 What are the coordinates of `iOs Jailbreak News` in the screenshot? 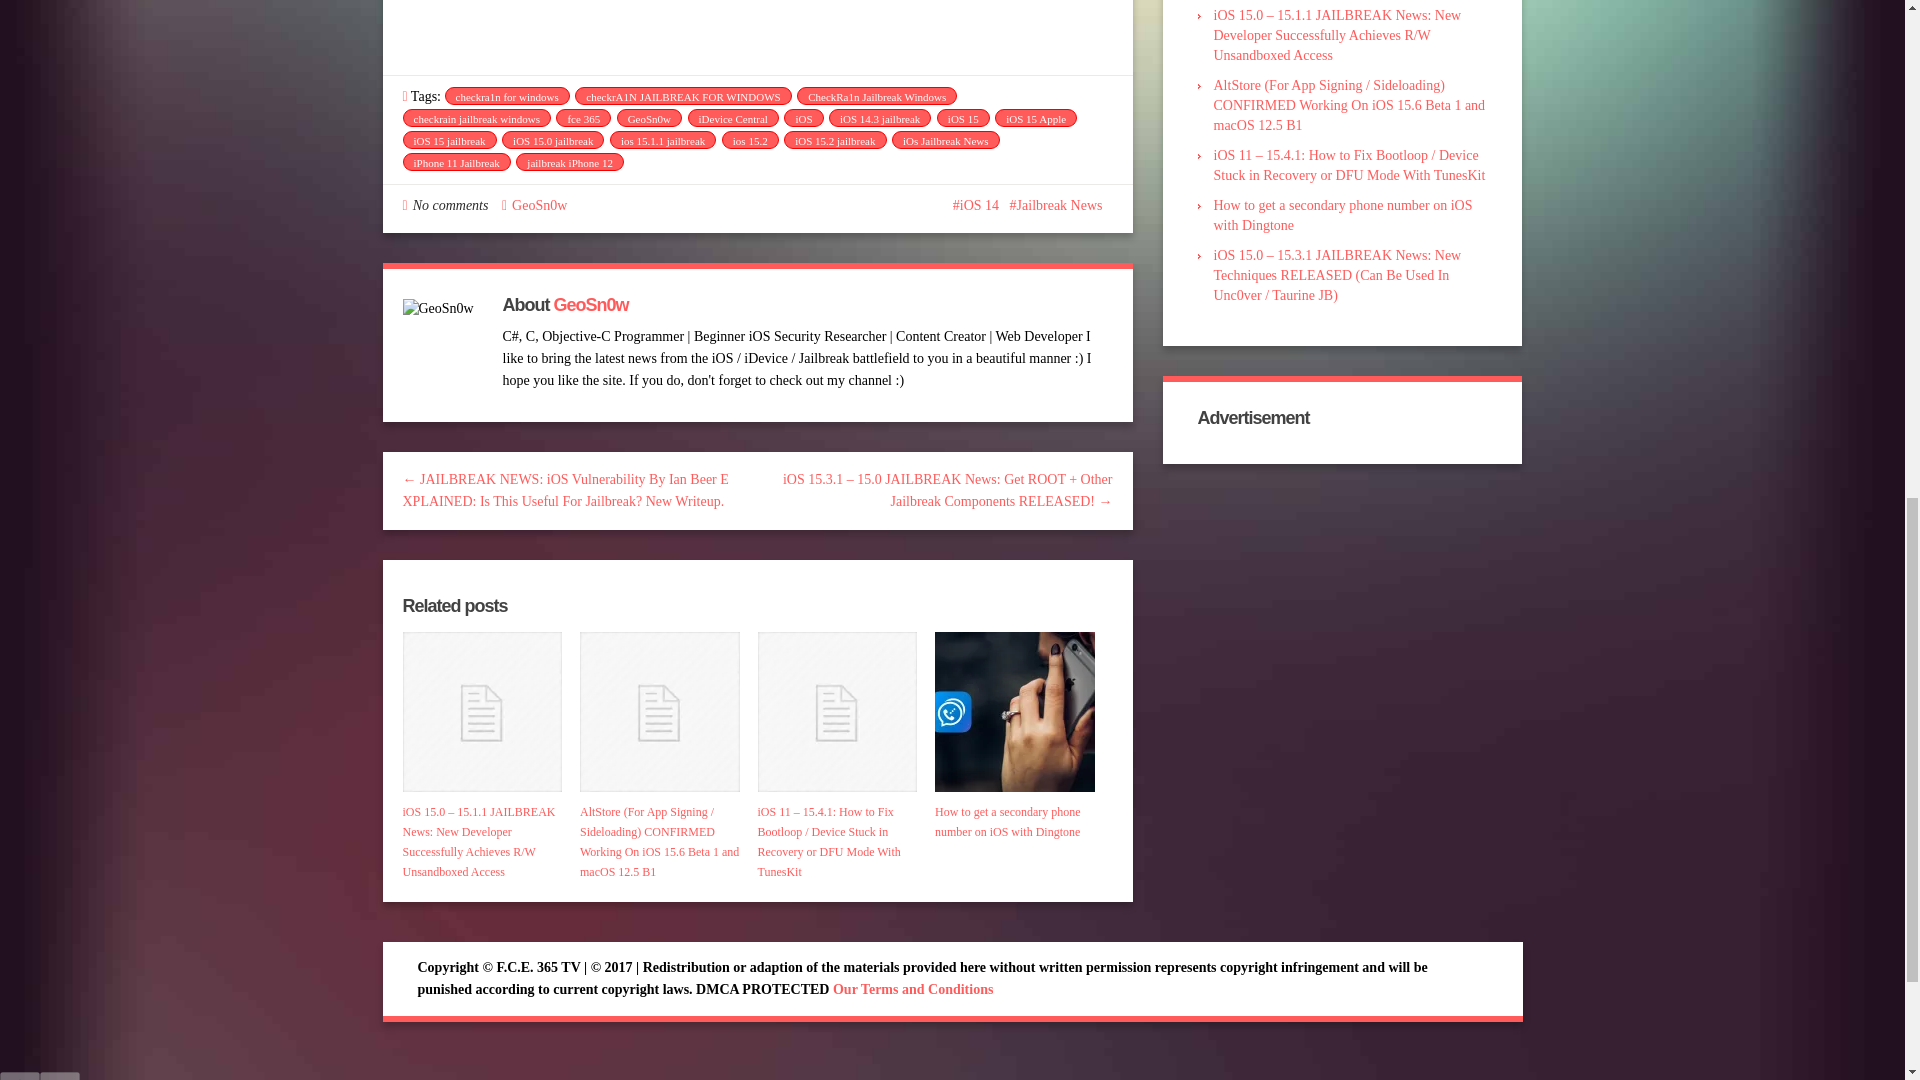 It's located at (946, 140).